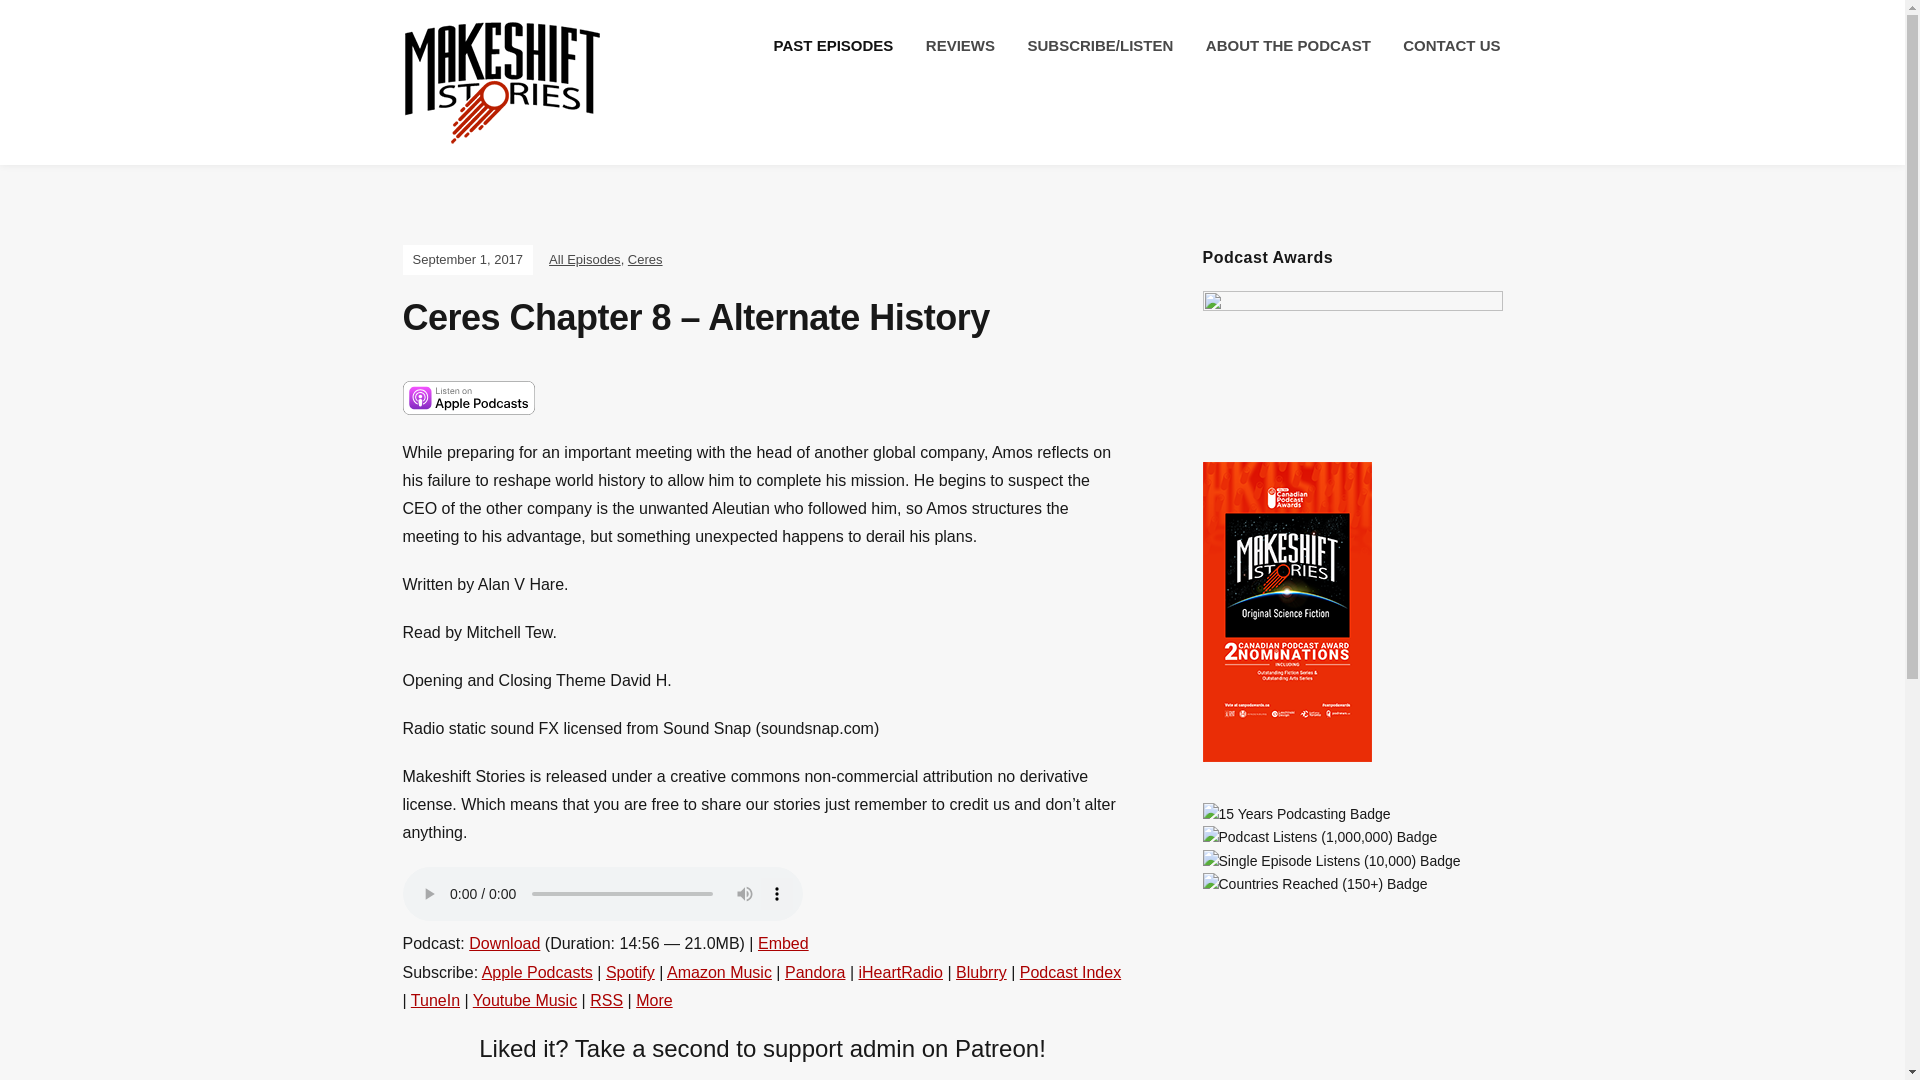 This screenshot has height=1080, width=1920. What do you see at coordinates (504, 943) in the screenshot?
I see `Download` at bounding box center [504, 943].